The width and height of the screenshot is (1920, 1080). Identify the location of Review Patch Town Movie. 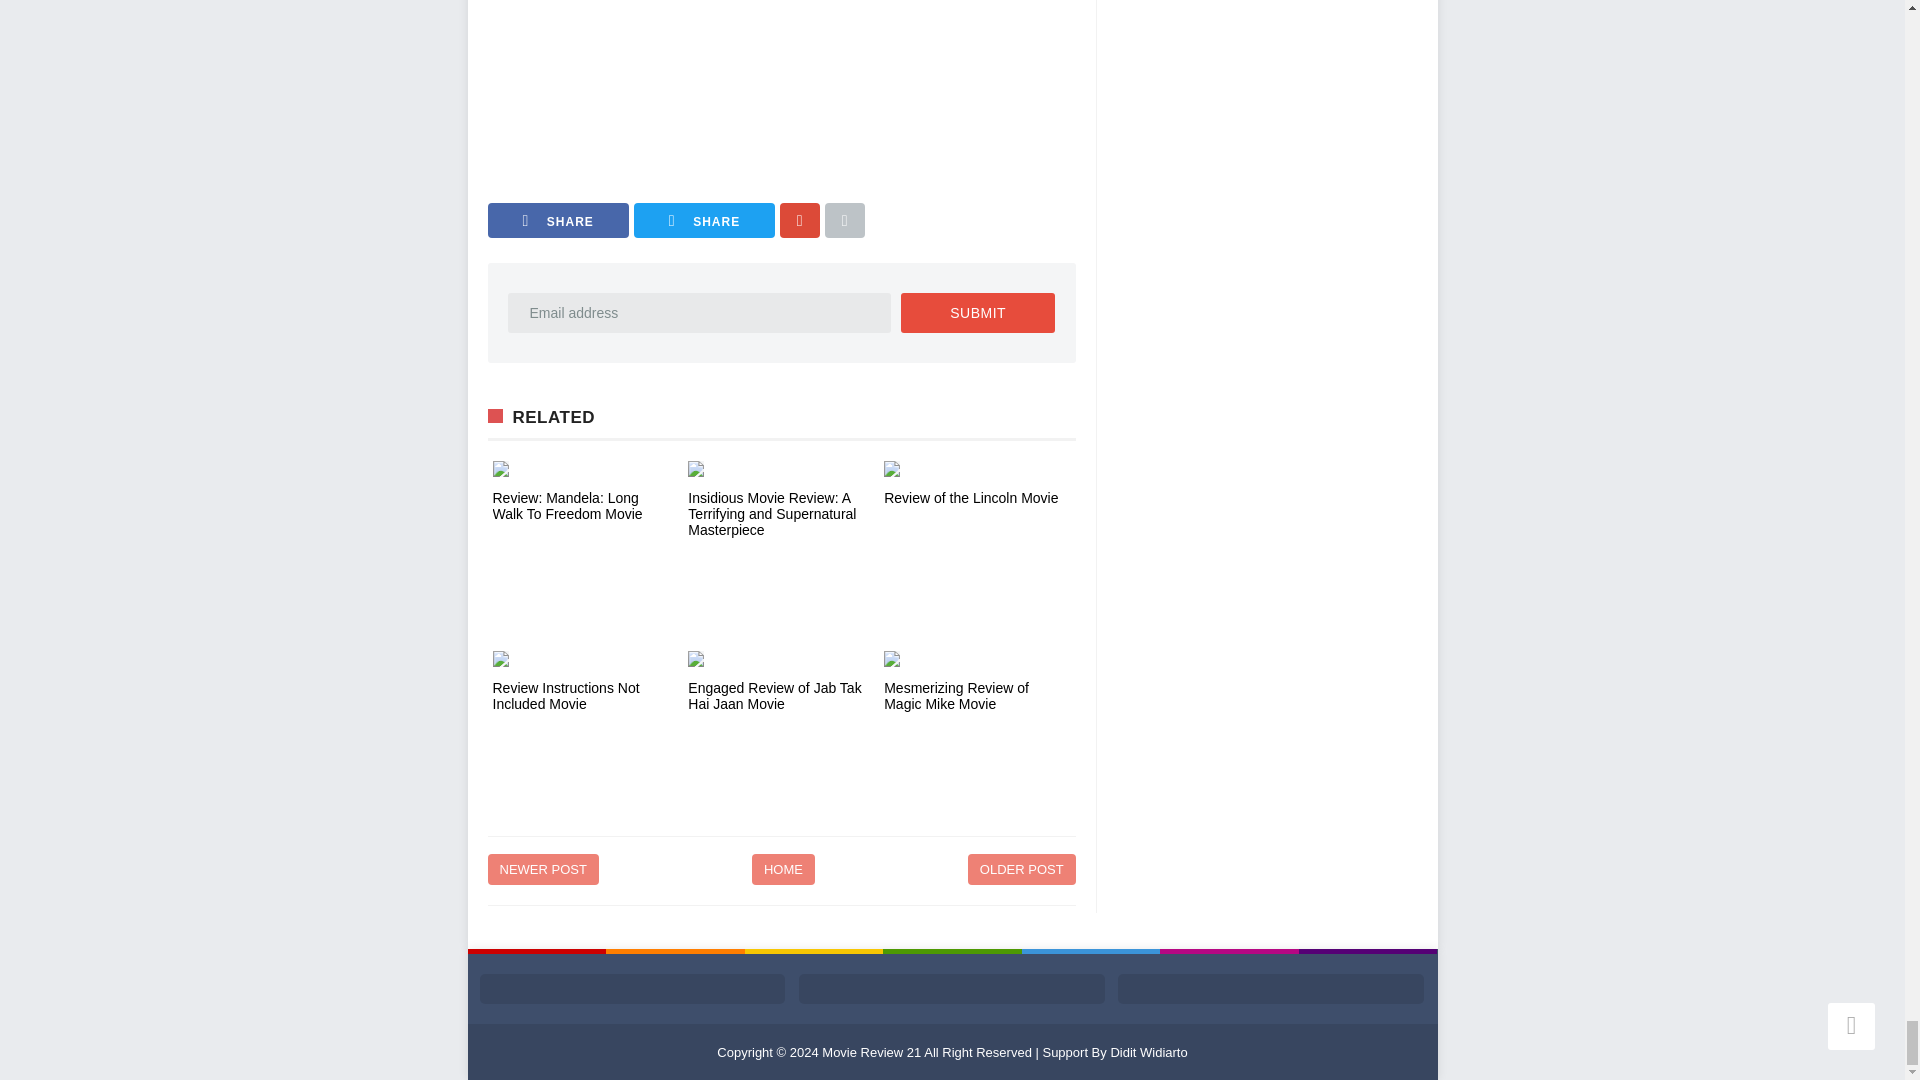
(768, 85).